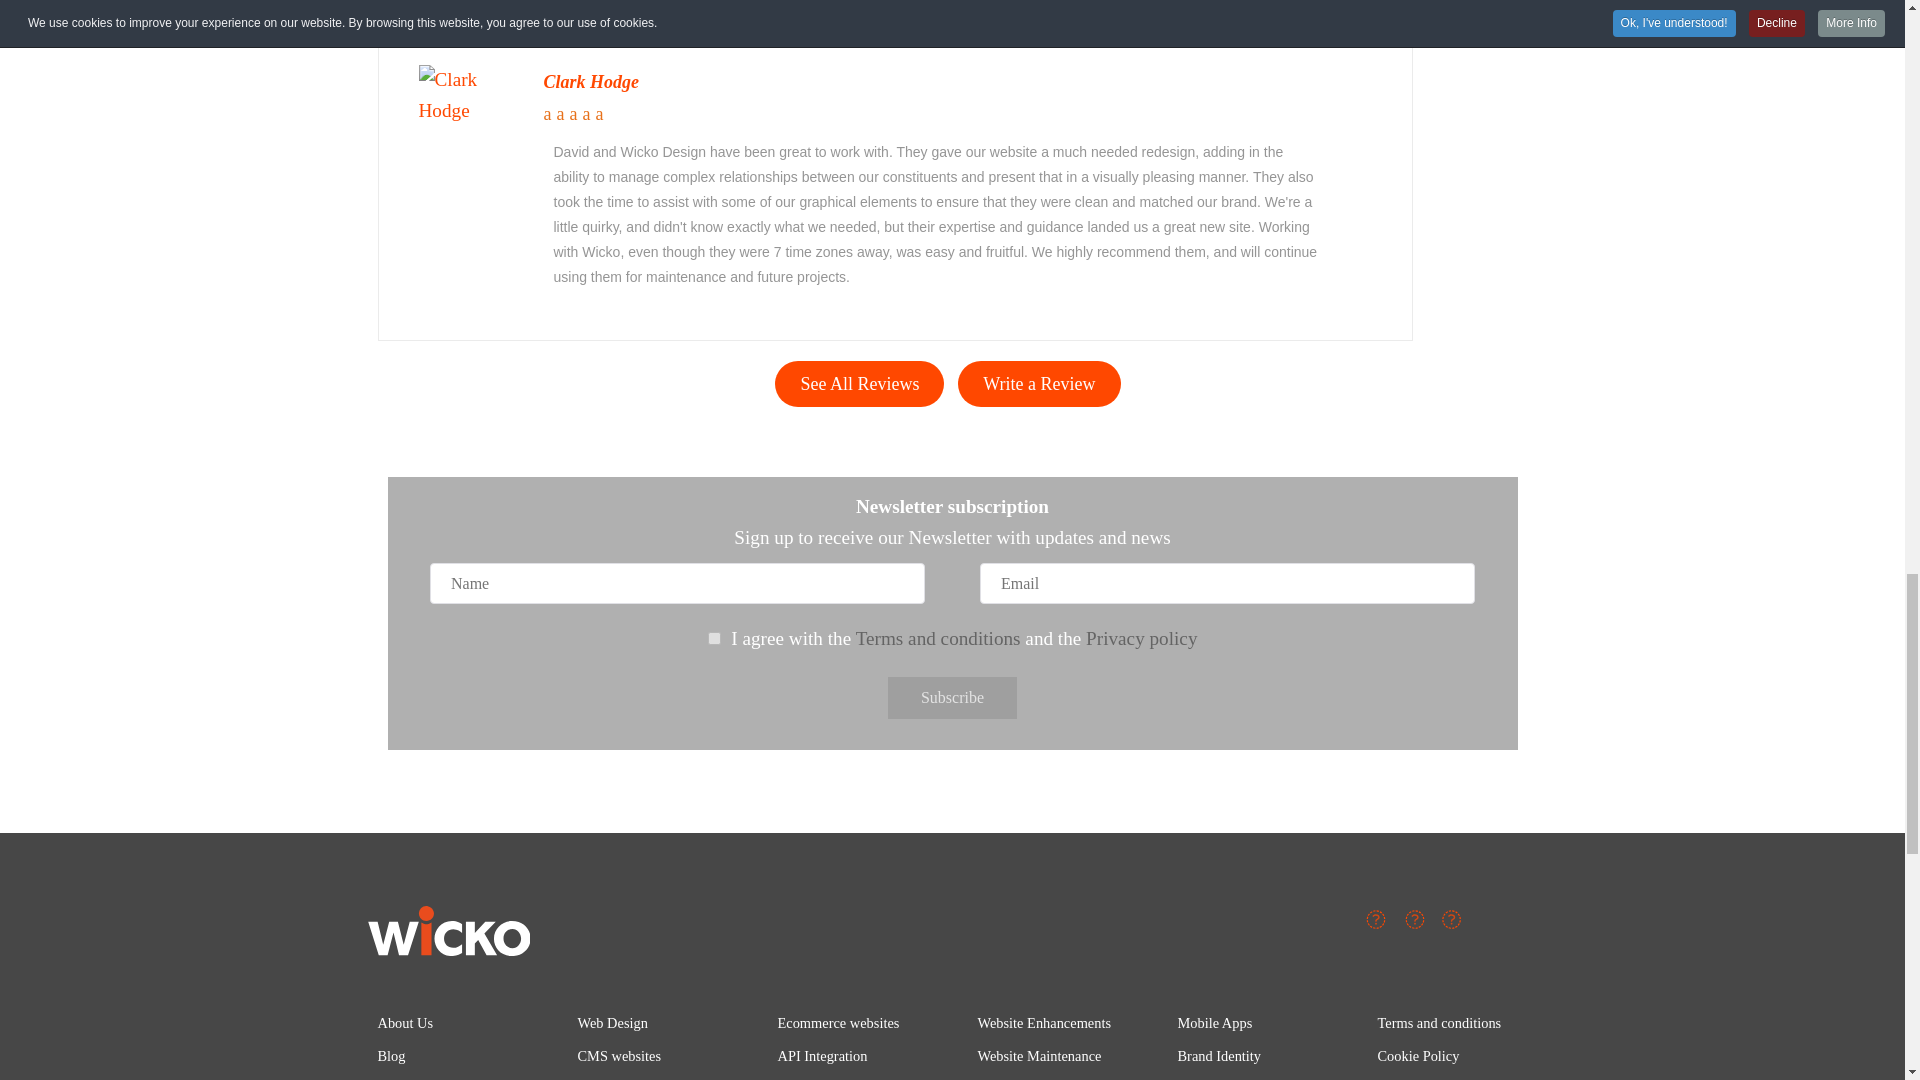 This screenshot has height=1080, width=1920. Describe the element at coordinates (714, 638) in the screenshot. I see `on` at that location.